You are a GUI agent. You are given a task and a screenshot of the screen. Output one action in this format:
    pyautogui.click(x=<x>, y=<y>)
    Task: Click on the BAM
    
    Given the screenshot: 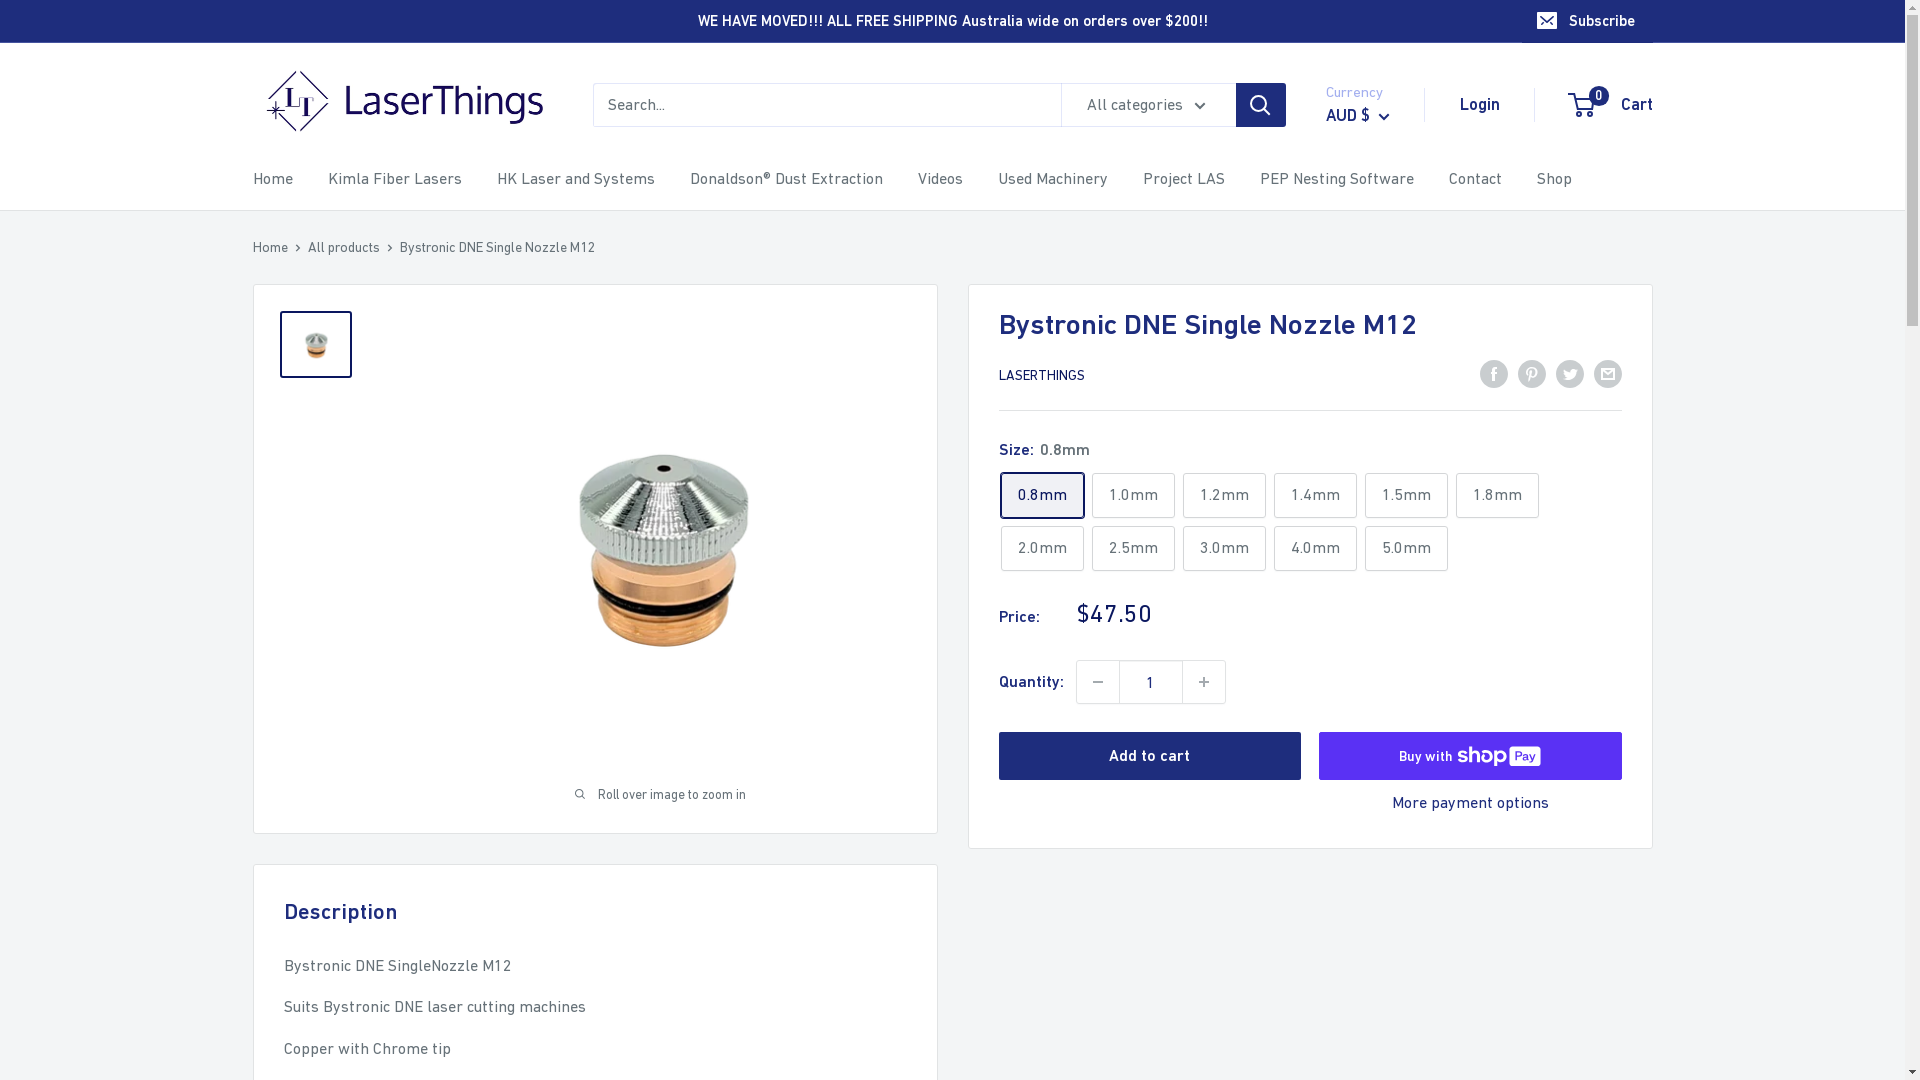 What is the action you would take?
    pyautogui.click(x=304, y=36)
    